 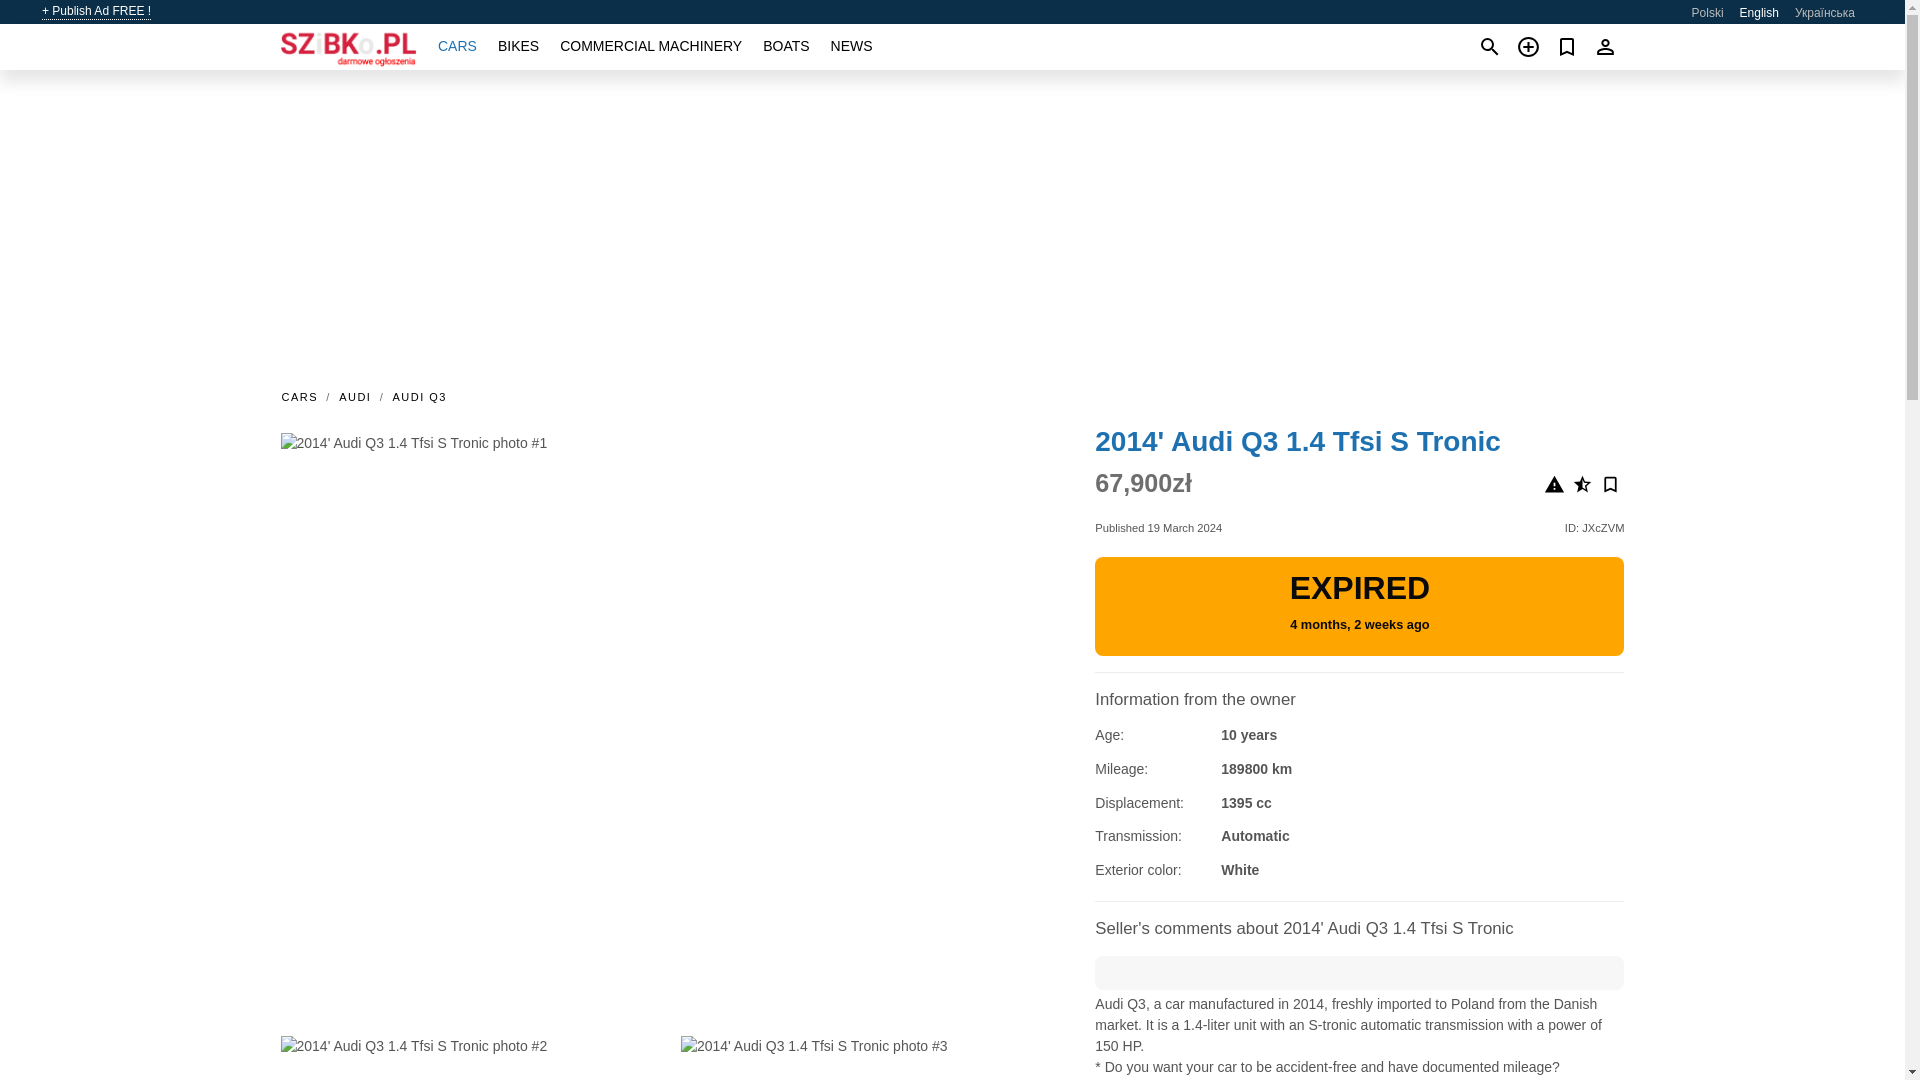 What do you see at coordinates (518, 46) in the screenshot?
I see `BIKES` at bounding box center [518, 46].